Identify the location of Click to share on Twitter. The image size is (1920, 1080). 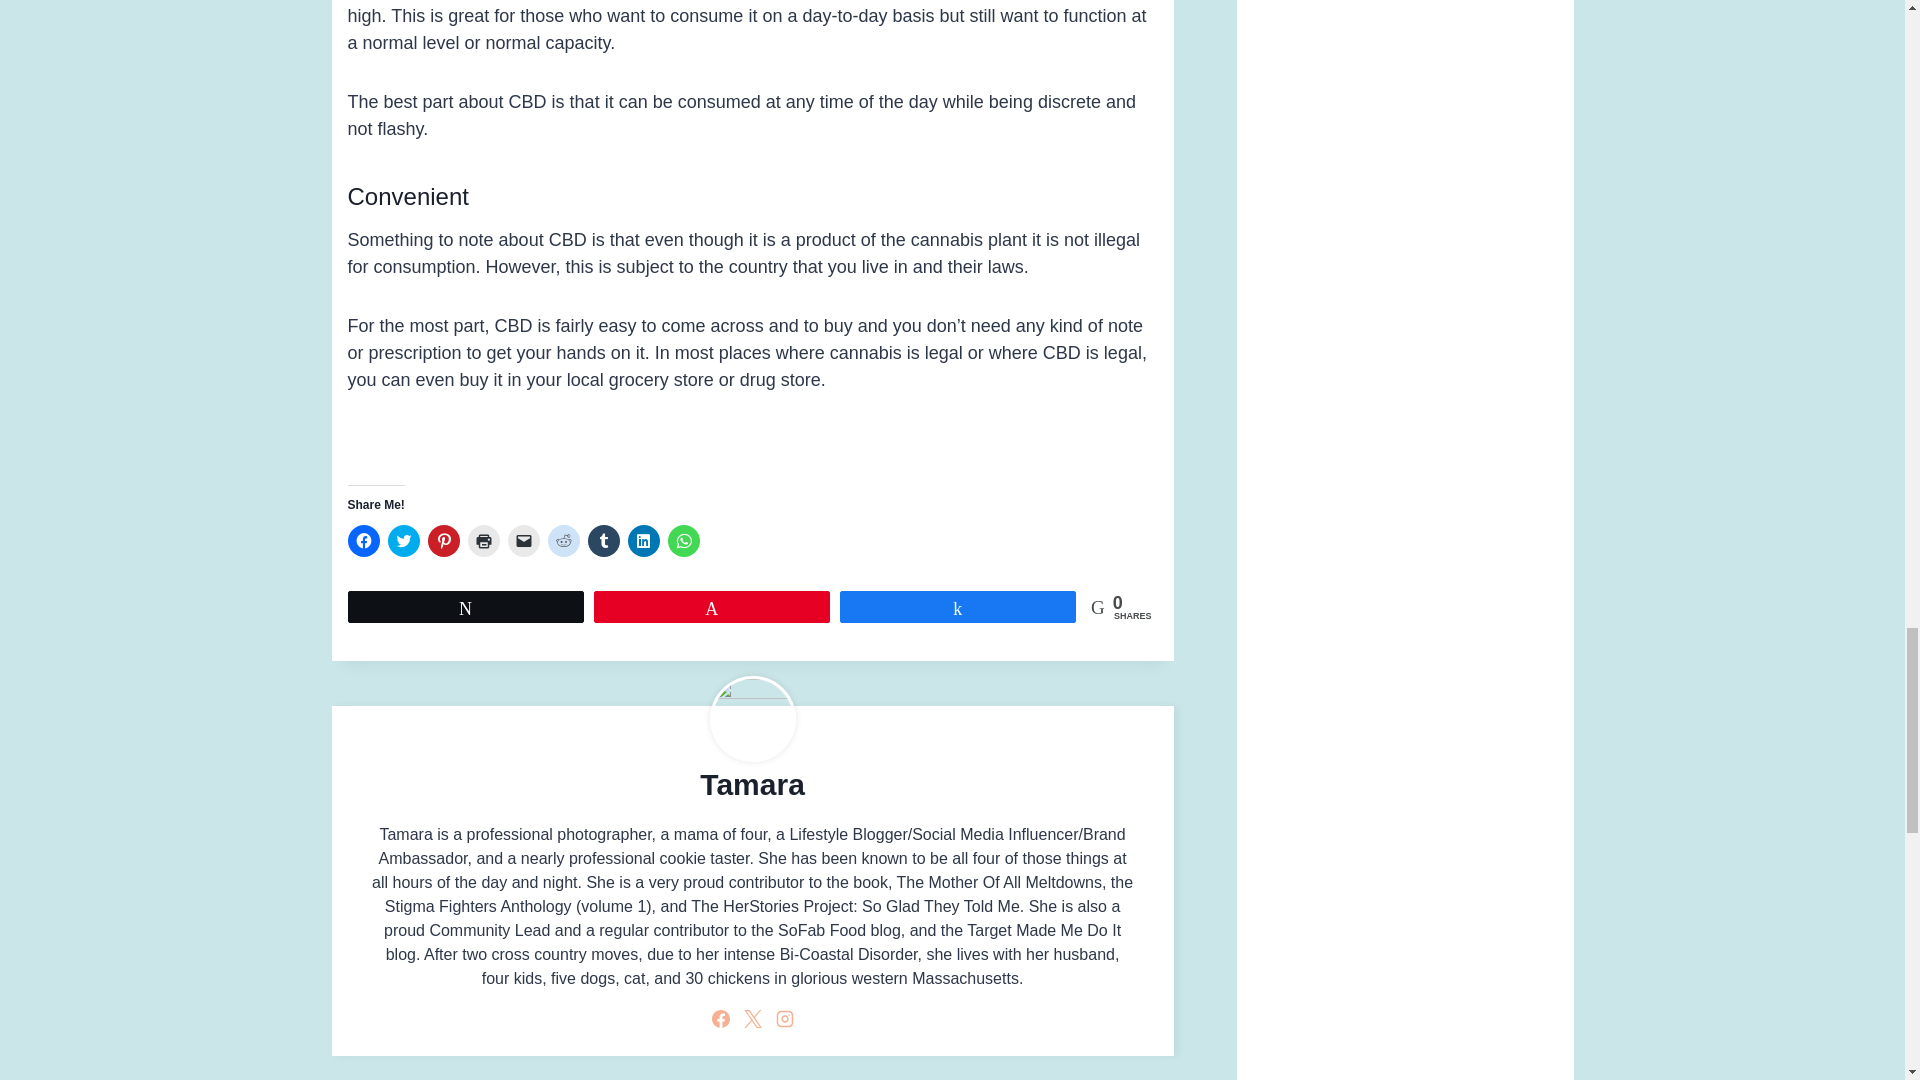
(404, 540).